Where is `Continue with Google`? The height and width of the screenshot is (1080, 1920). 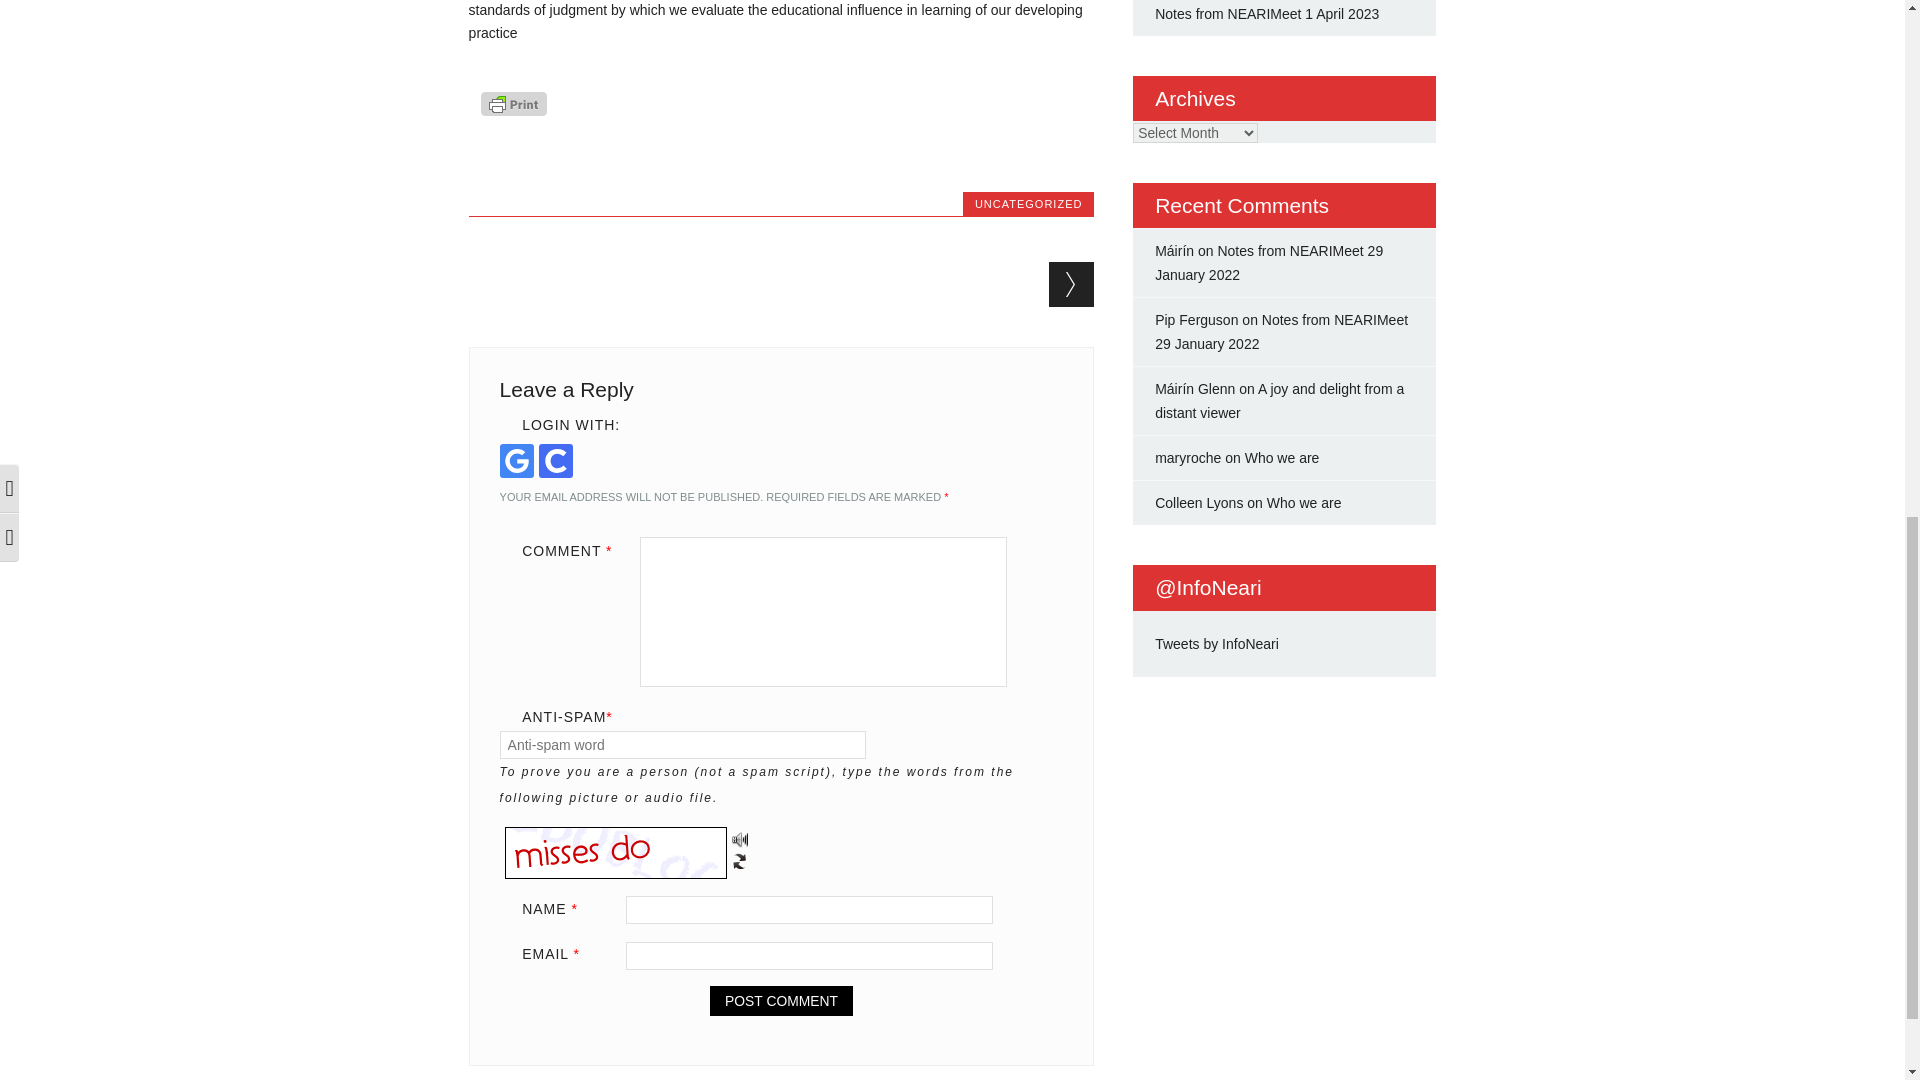
Continue with Google is located at coordinates (516, 460).